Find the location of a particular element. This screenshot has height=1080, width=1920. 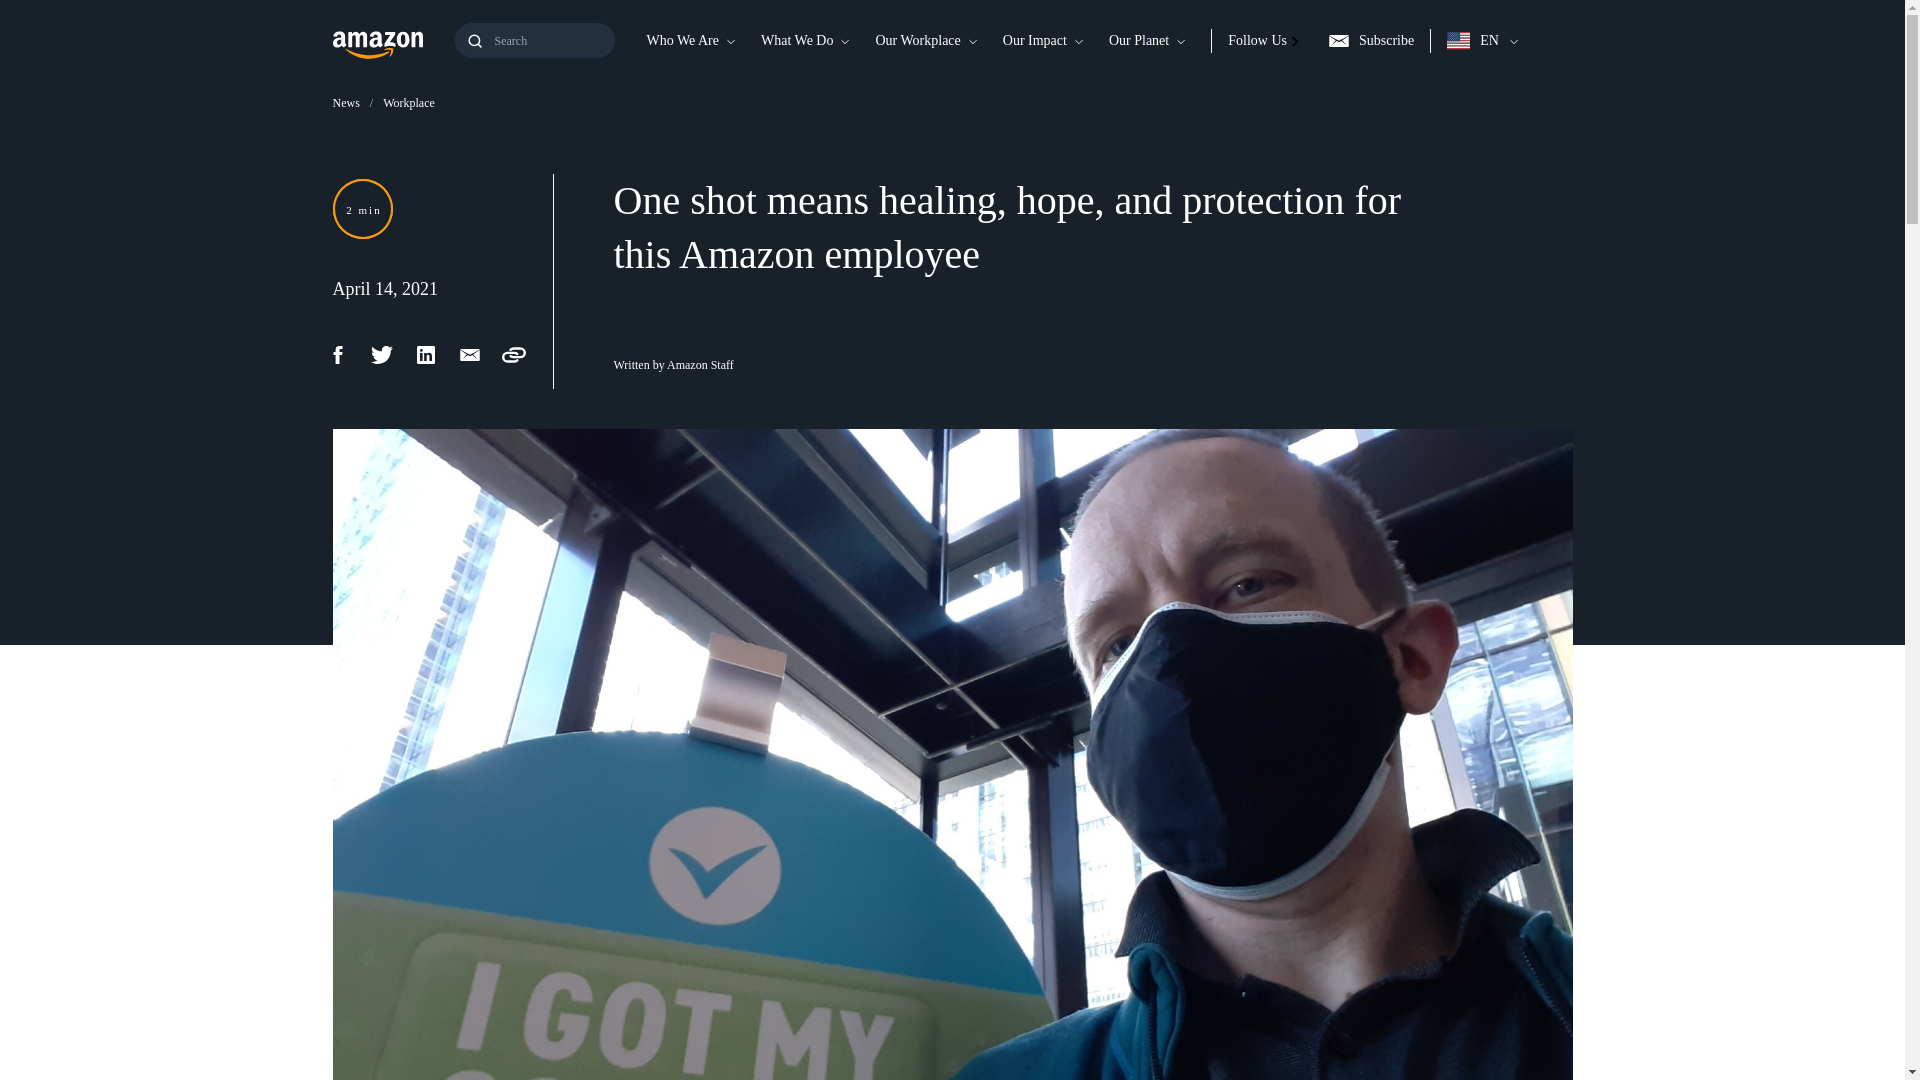

Facebook Share is located at coordinates (348, 355).